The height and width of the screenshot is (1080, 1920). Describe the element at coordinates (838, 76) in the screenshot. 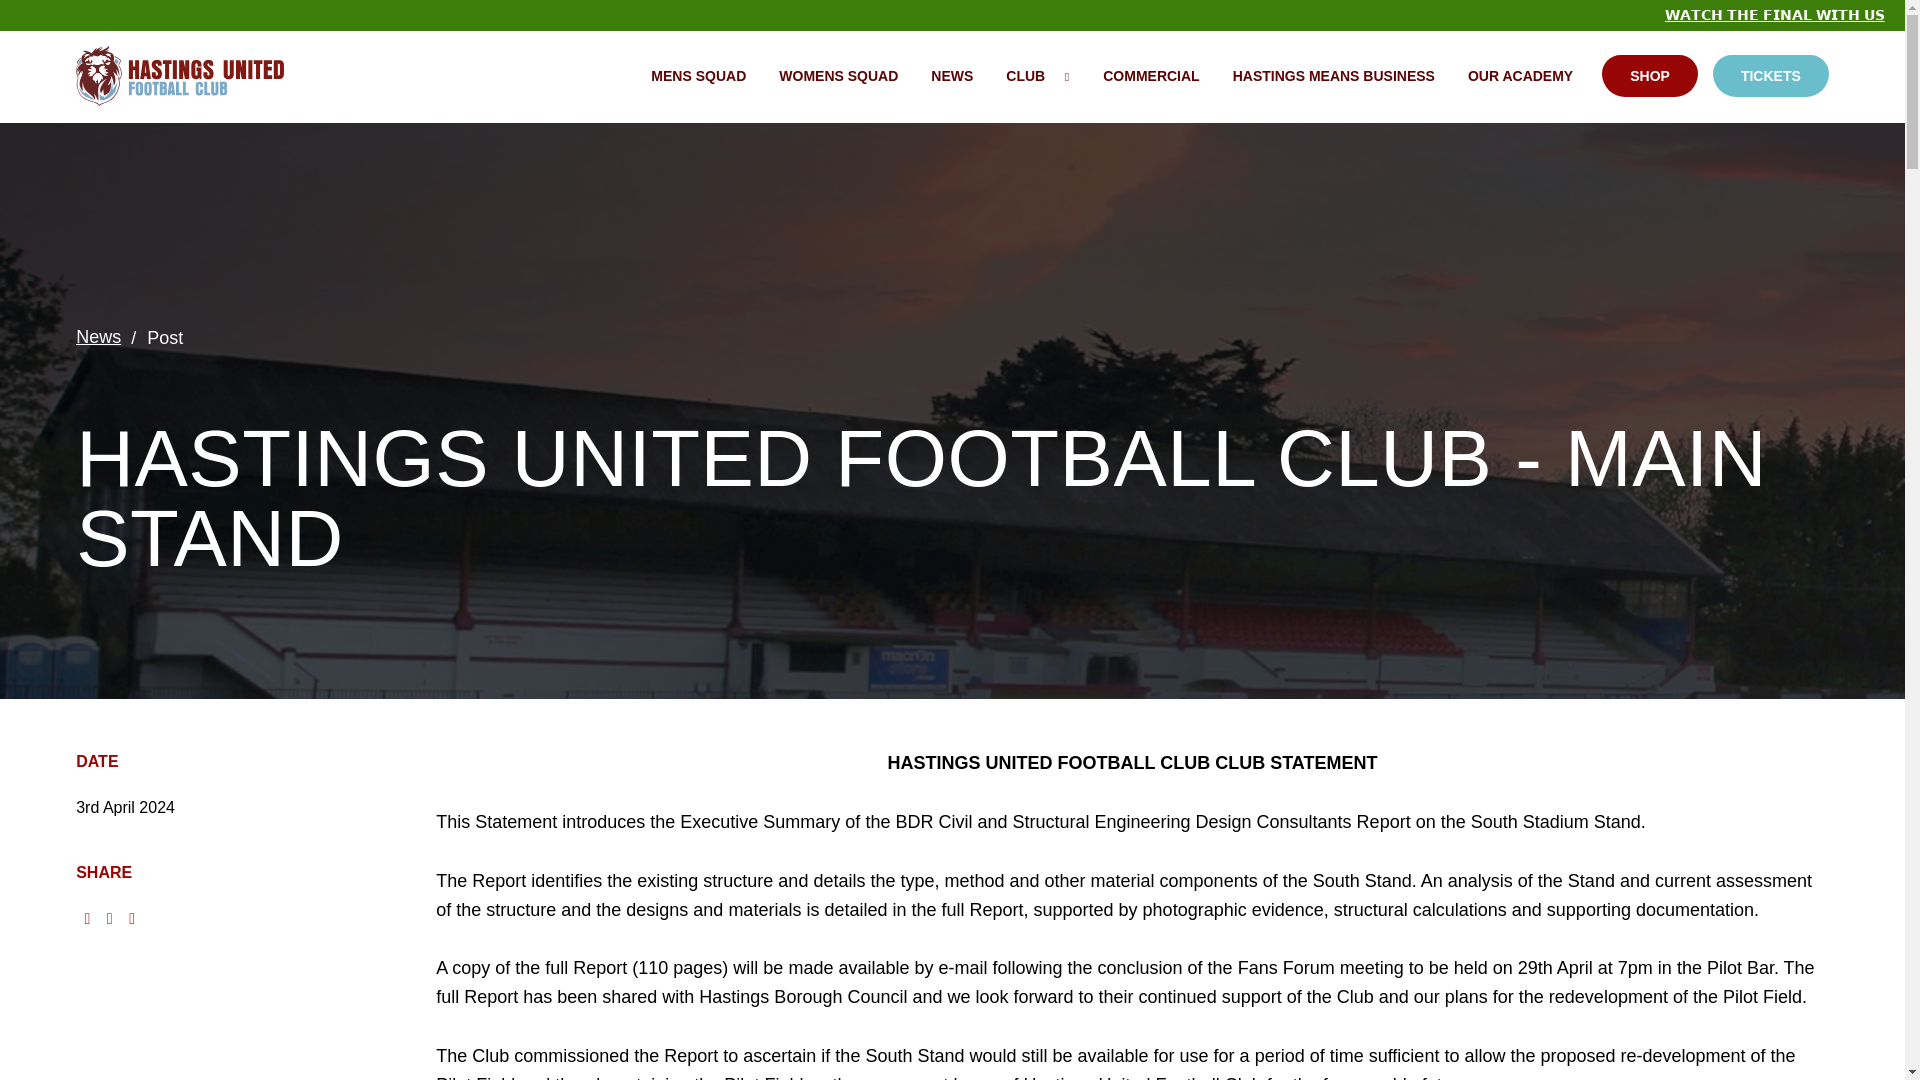

I see `WOMENS SQUAD` at that location.